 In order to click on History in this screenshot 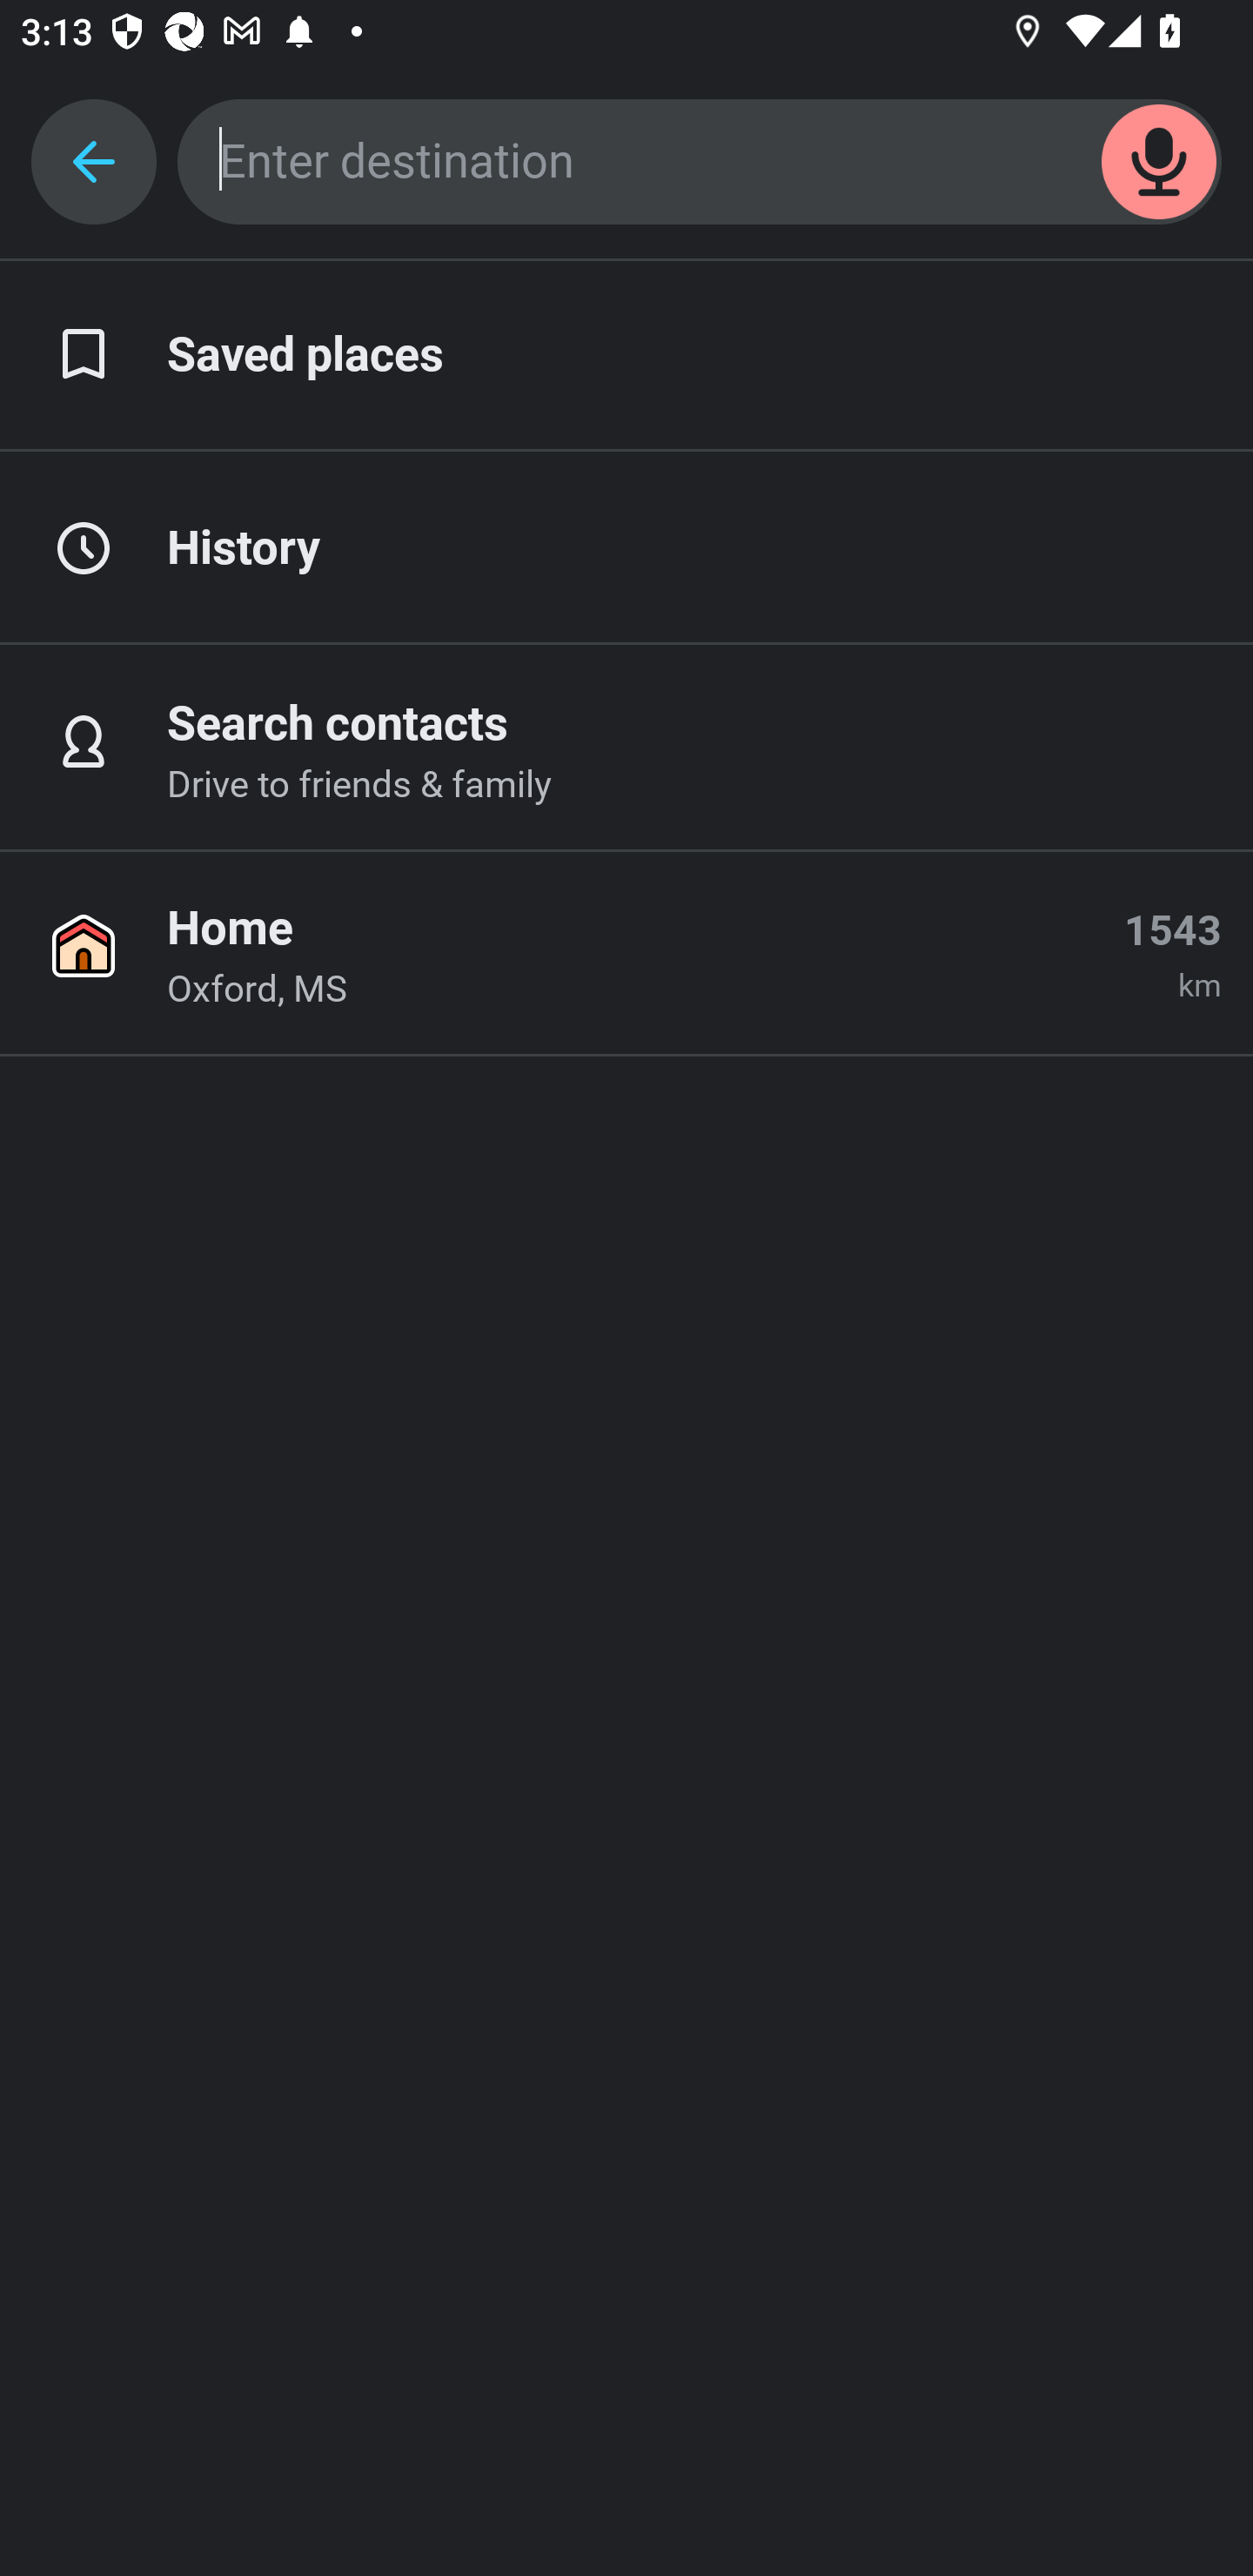, I will do `click(626, 549)`.